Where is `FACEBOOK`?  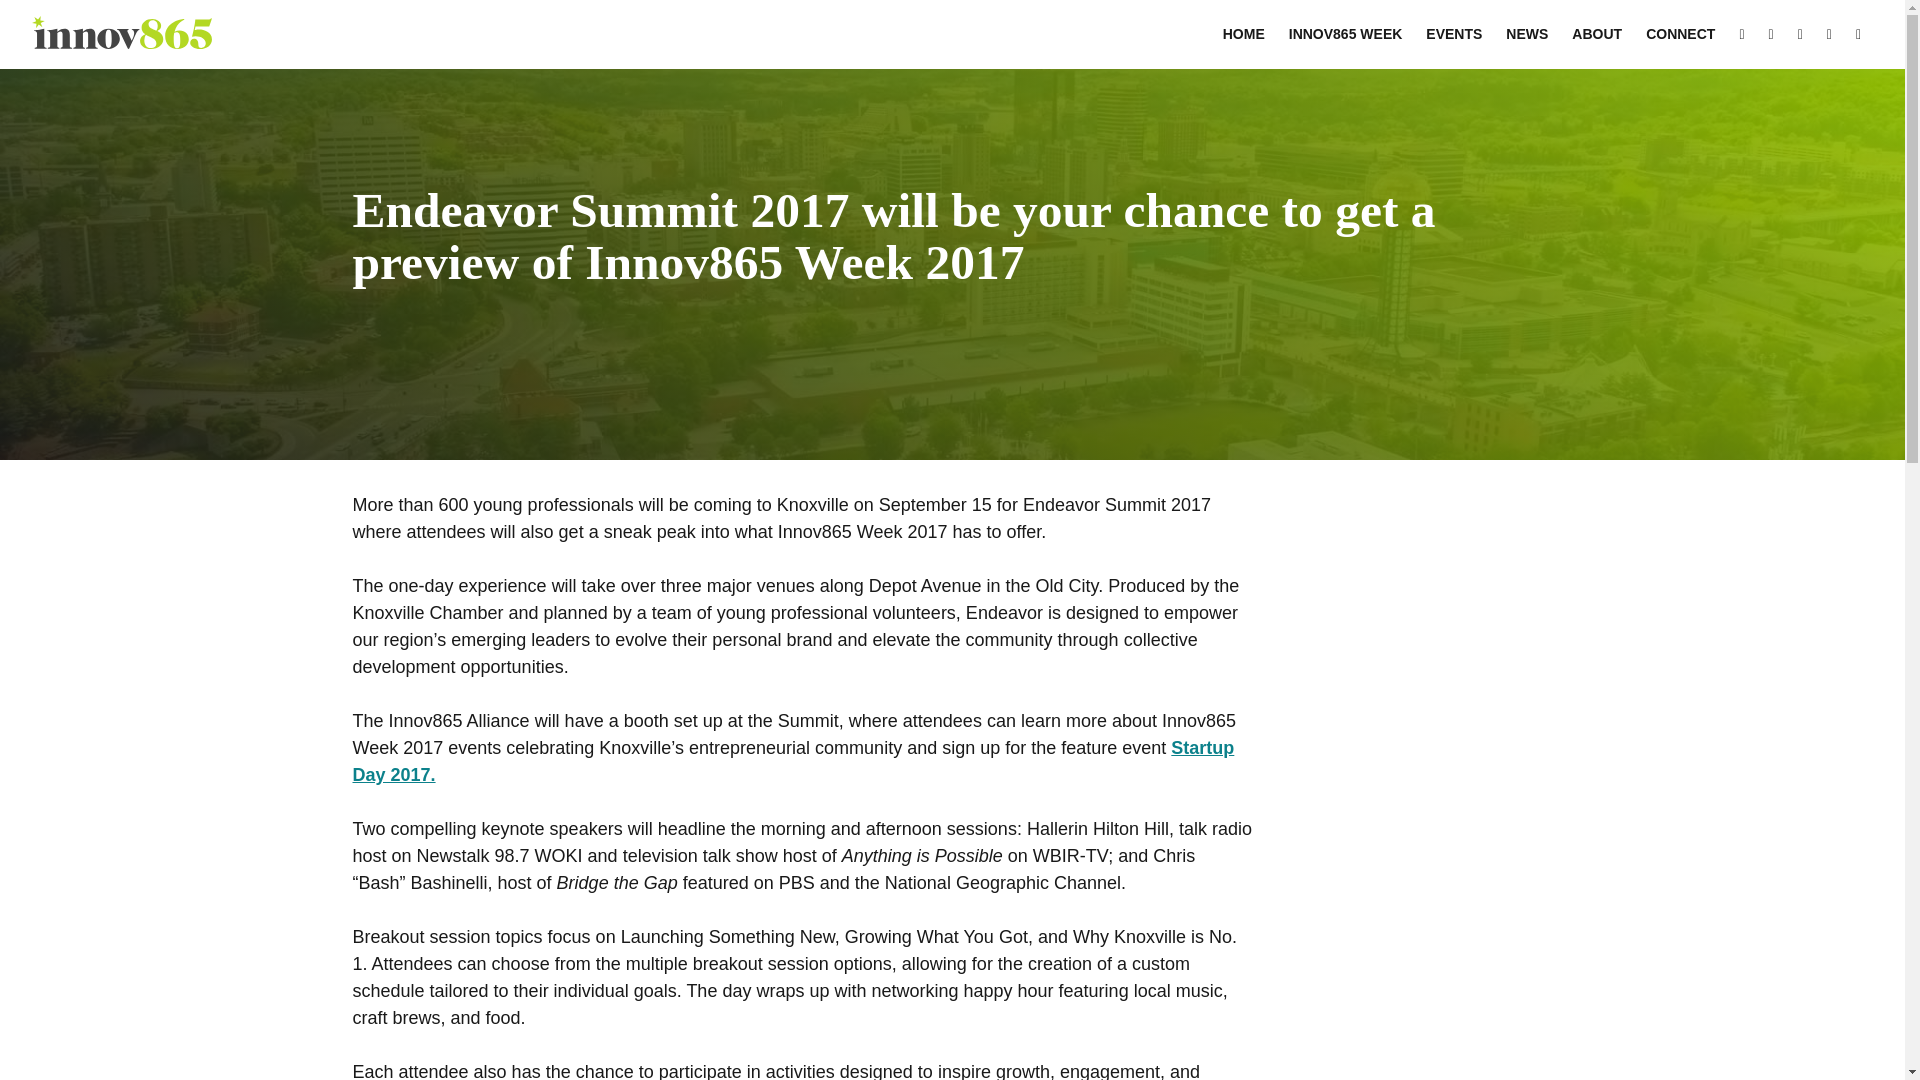
FACEBOOK is located at coordinates (1741, 34).